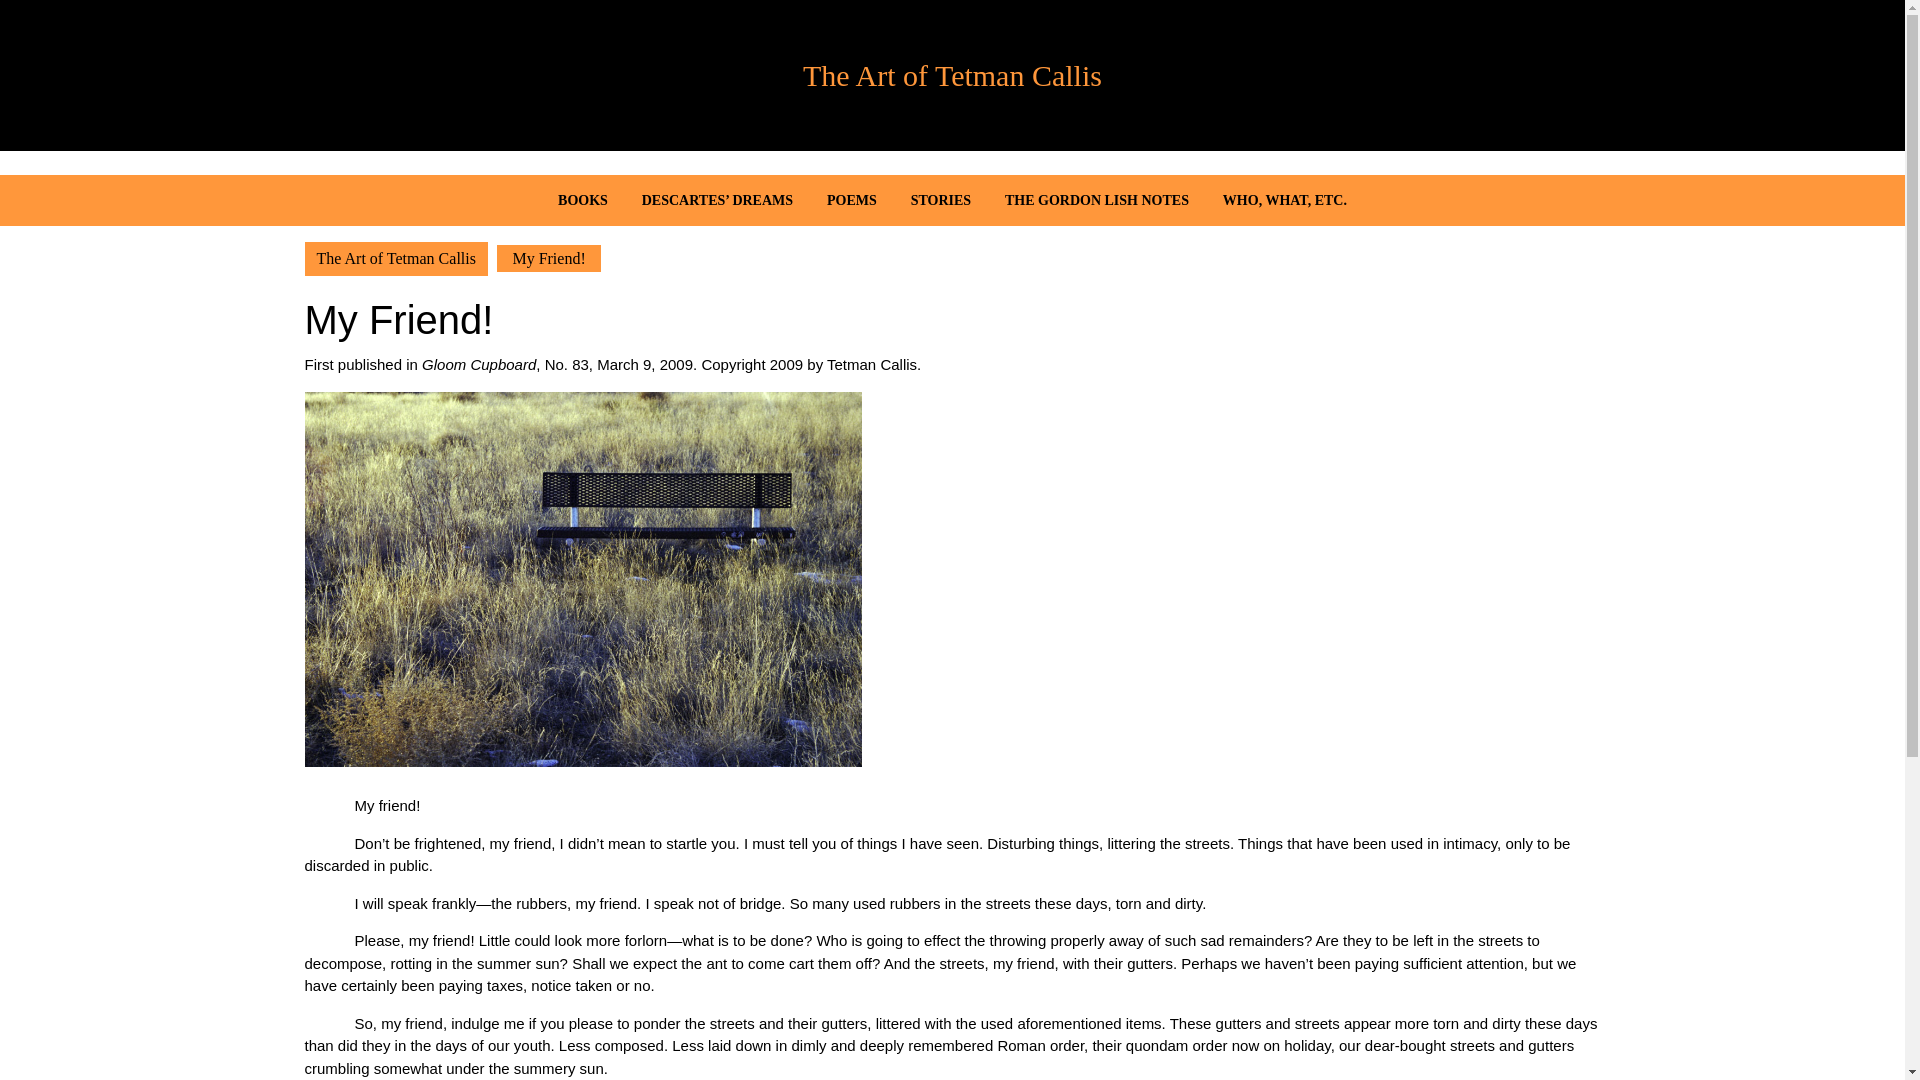 This screenshot has height=1080, width=1920. Describe the element at coordinates (582, 200) in the screenshot. I see `BOOKS` at that location.